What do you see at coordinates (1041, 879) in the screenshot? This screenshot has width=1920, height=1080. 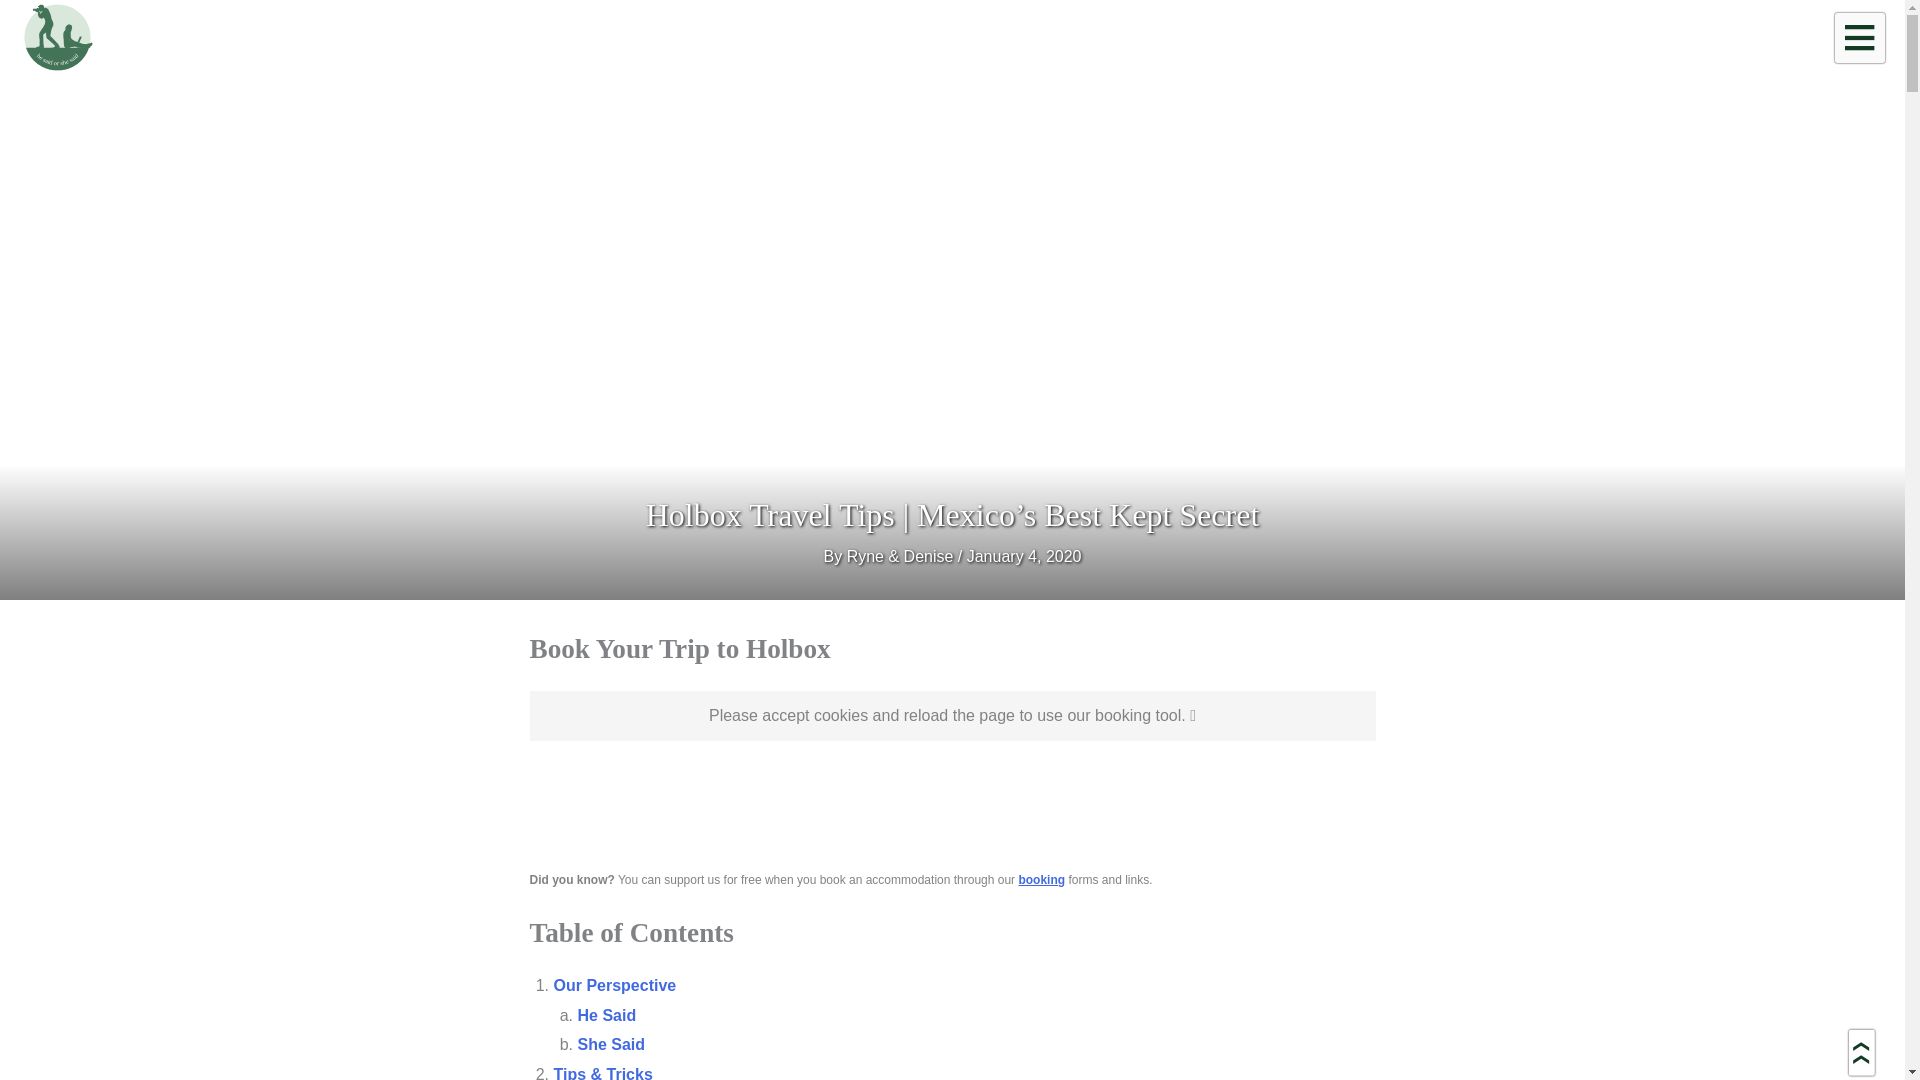 I see `Book accommodations through booking.com` at bounding box center [1041, 879].